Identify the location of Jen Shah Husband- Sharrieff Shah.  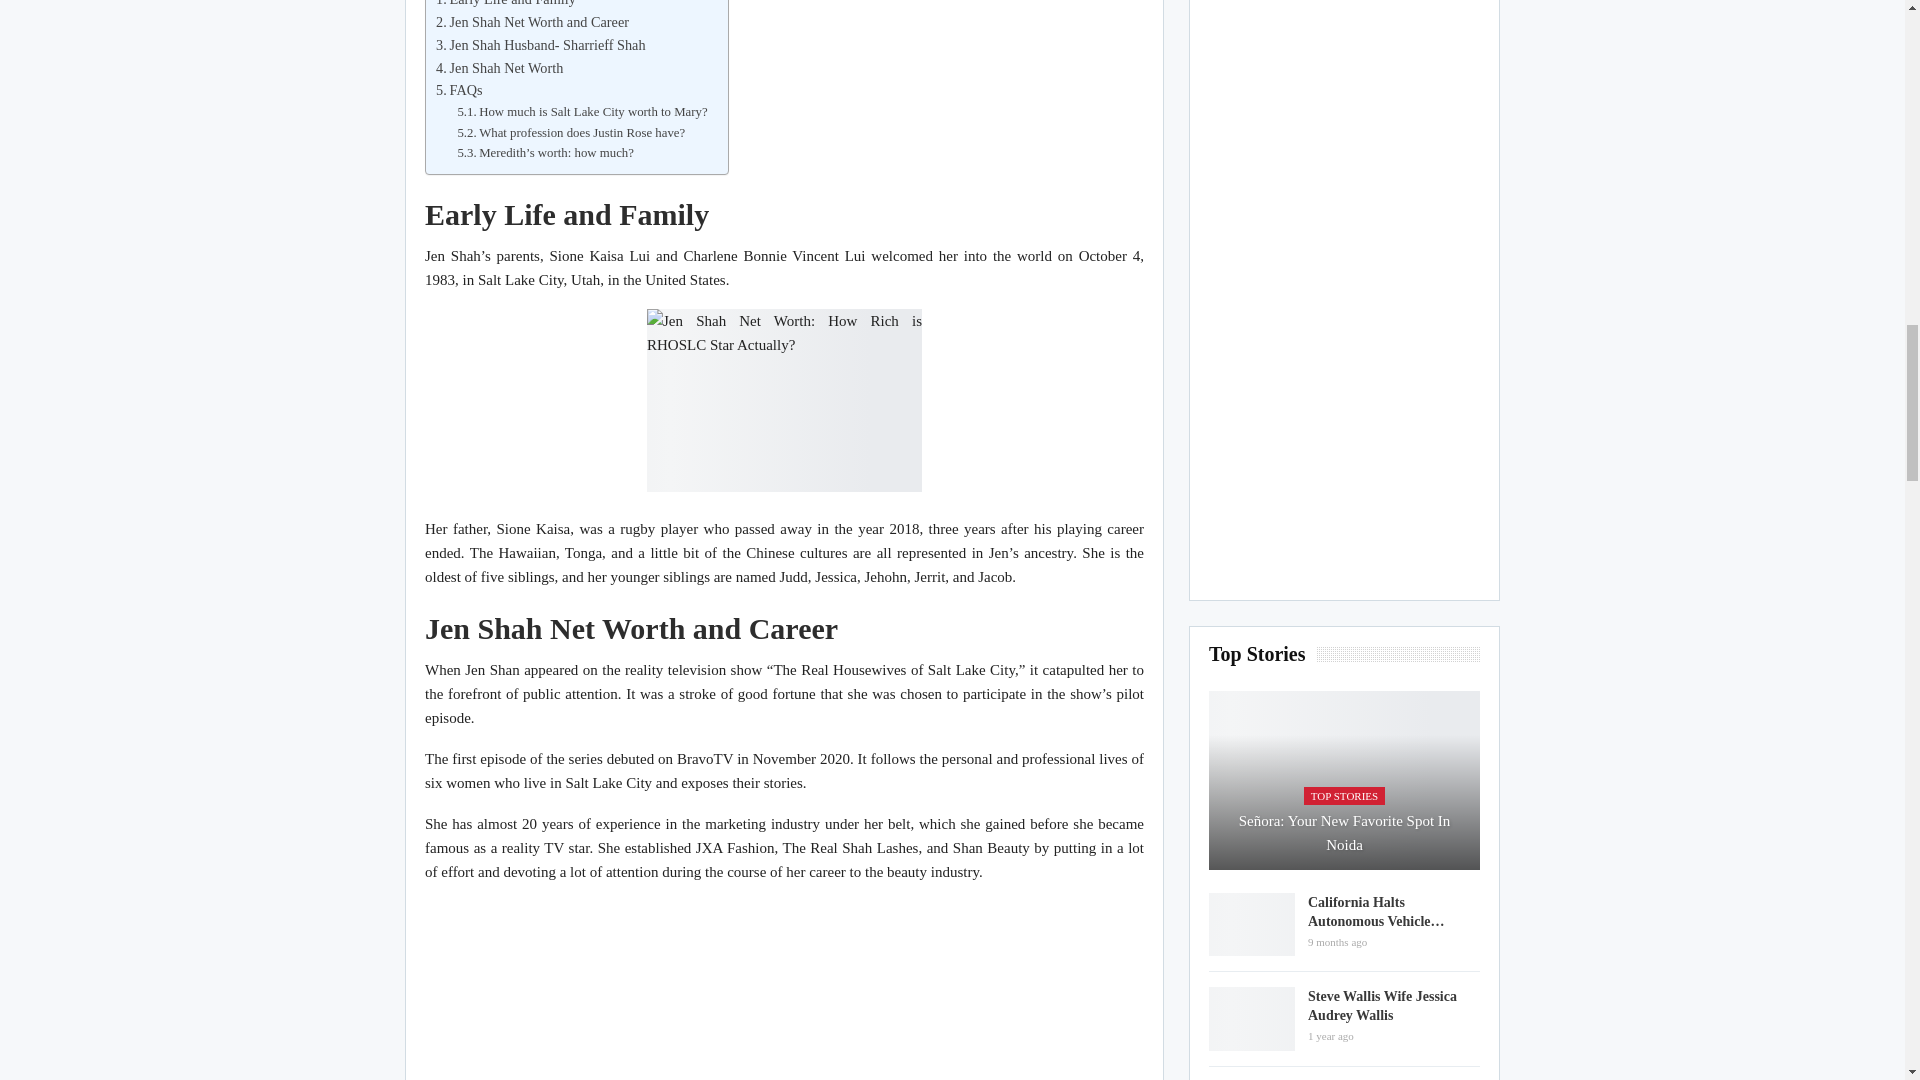
(540, 45).